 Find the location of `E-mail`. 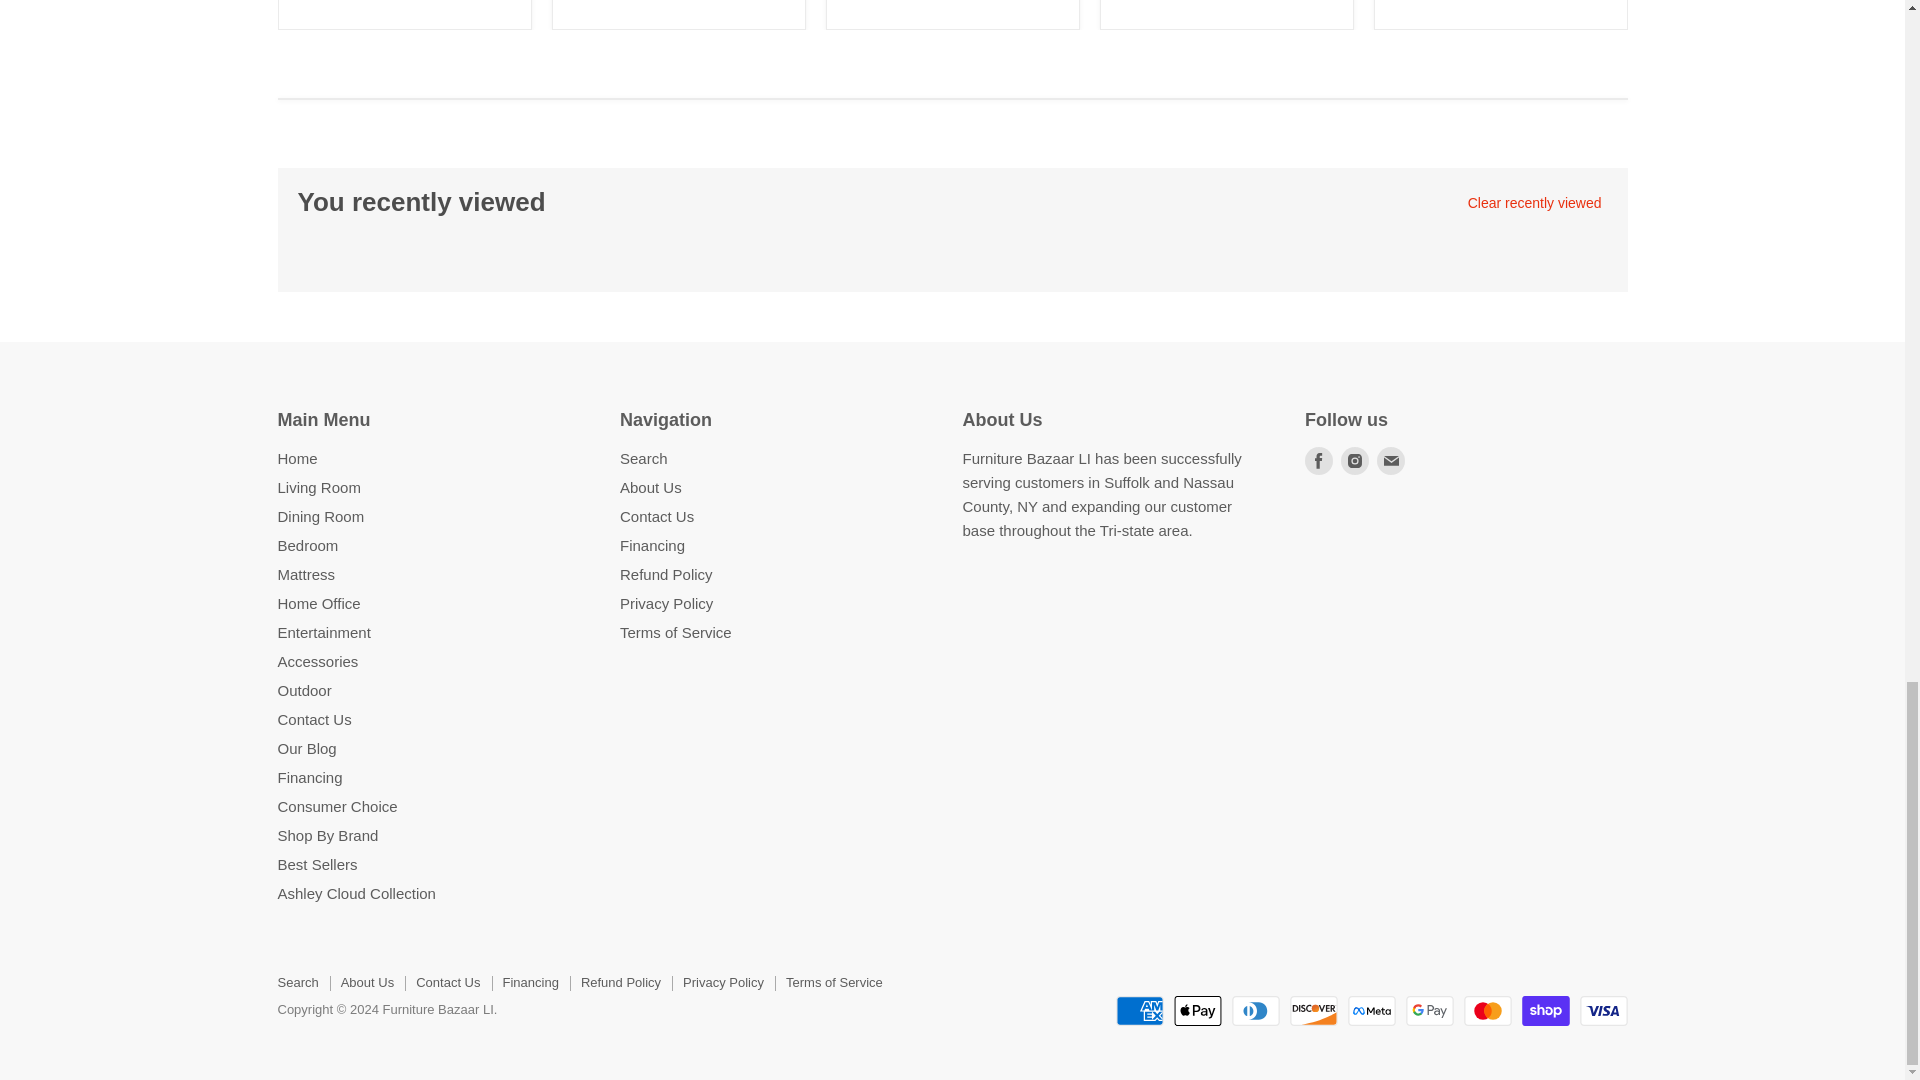

E-mail is located at coordinates (1390, 461).